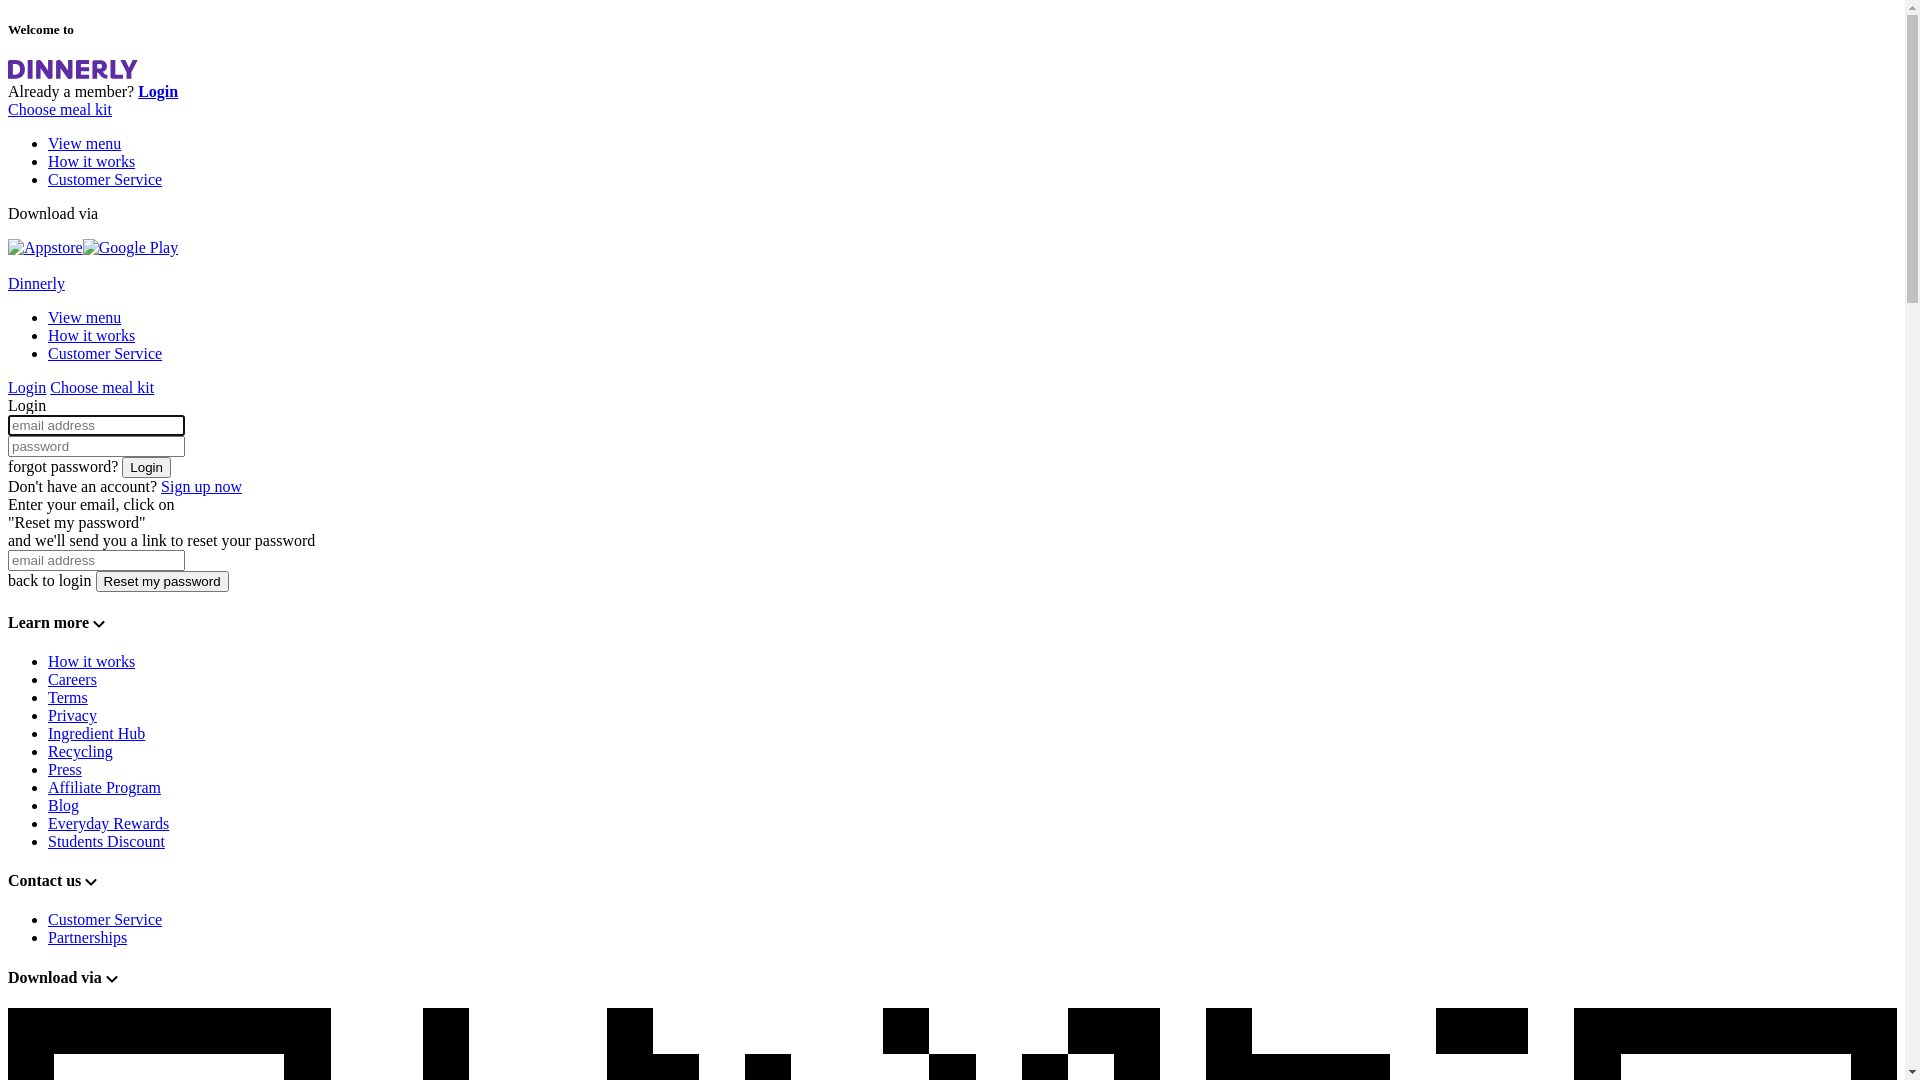 The height and width of the screenshot is (1080, 1920). I want to click on View menu, so click(84, 144).